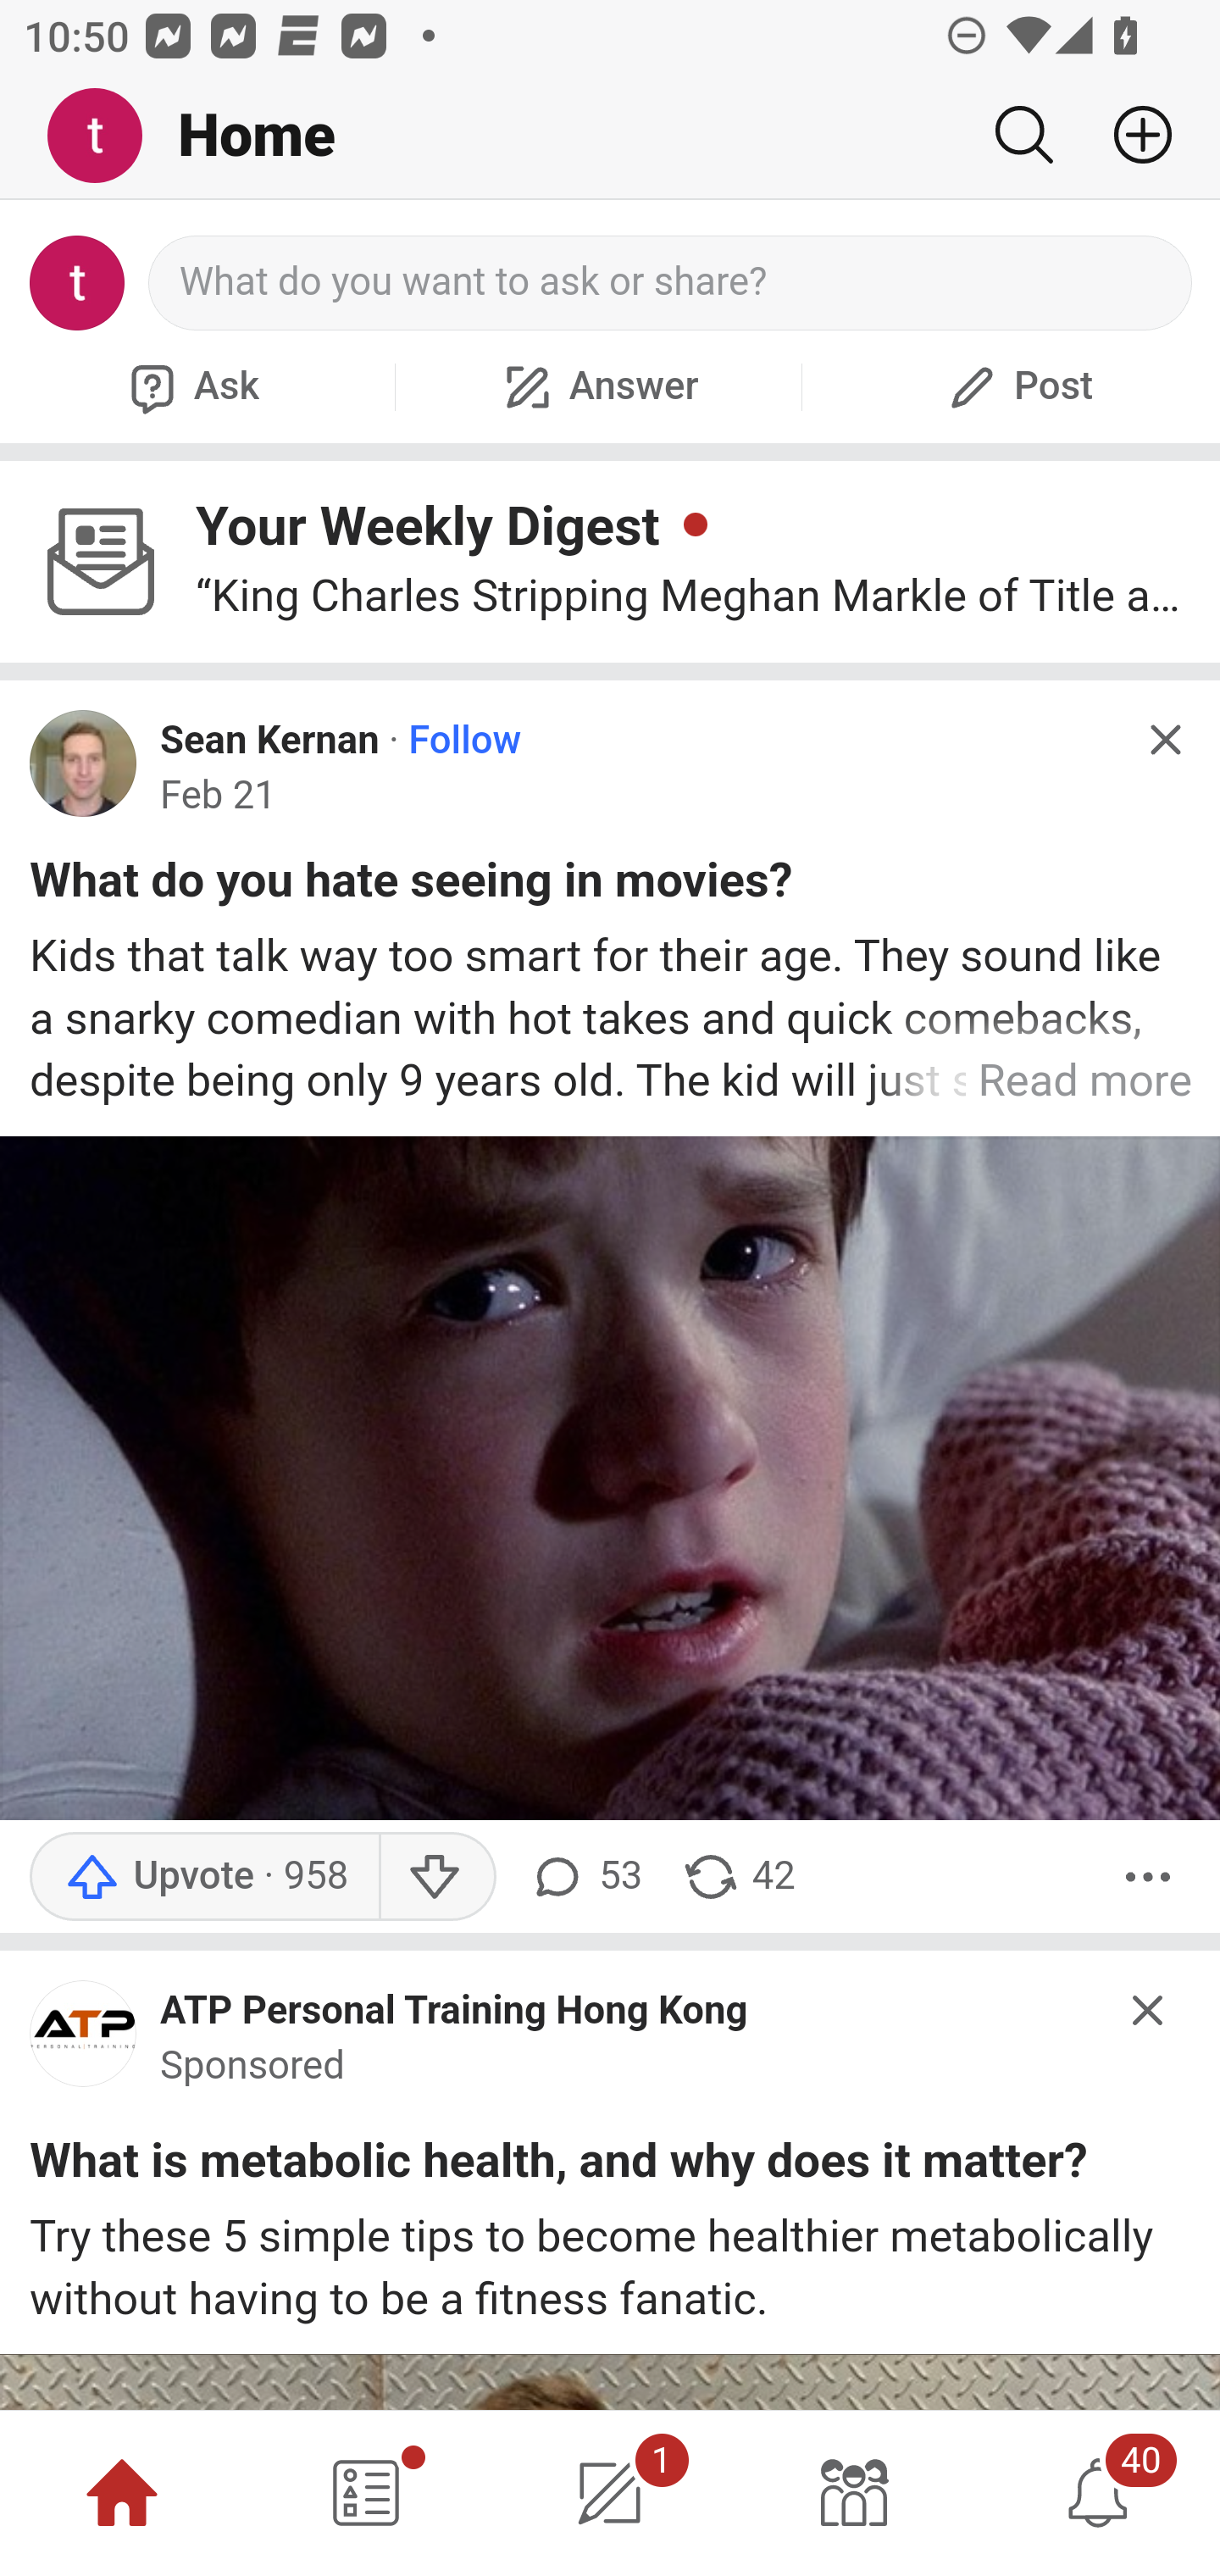 The height and width of the screenshot is (2576, 1220). I want to click on 40, so click(1098, 2493).